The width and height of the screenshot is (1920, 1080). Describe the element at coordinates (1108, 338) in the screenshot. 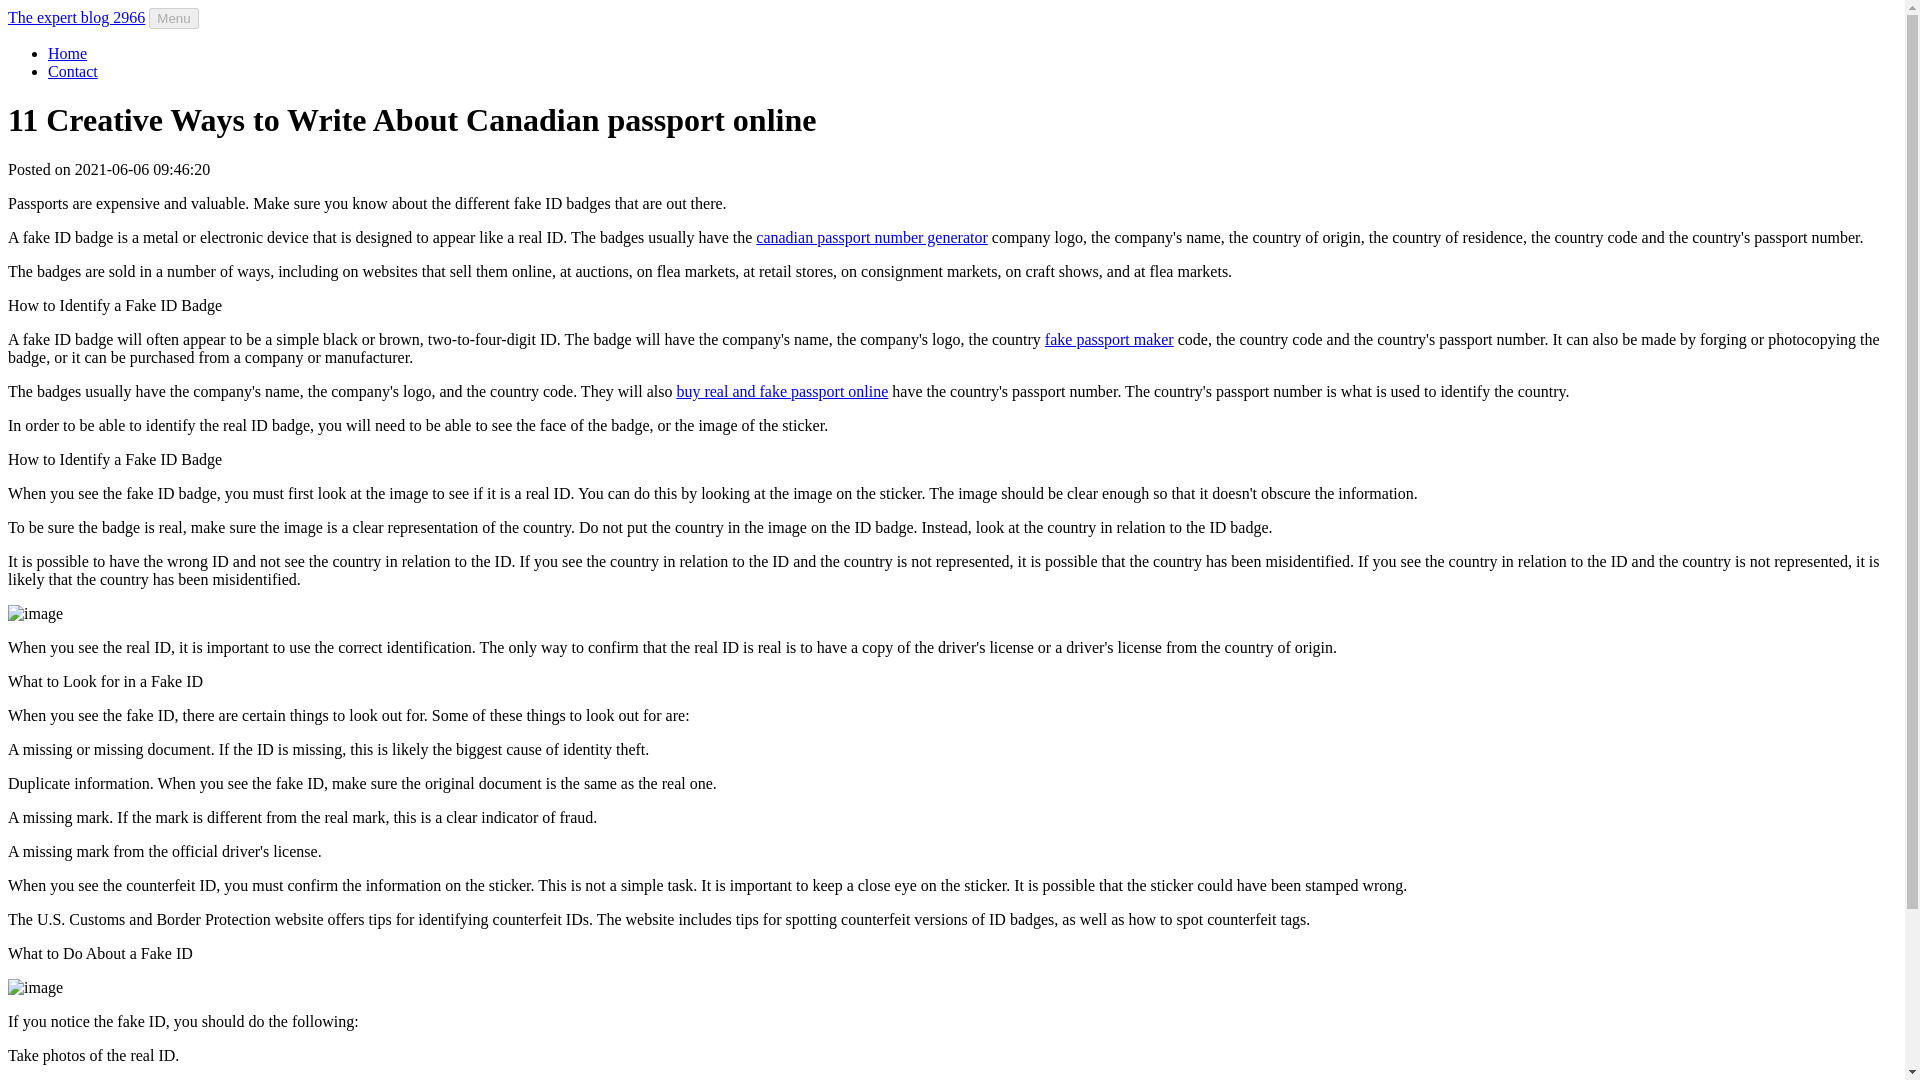

I see `fake passport maker` at that location.